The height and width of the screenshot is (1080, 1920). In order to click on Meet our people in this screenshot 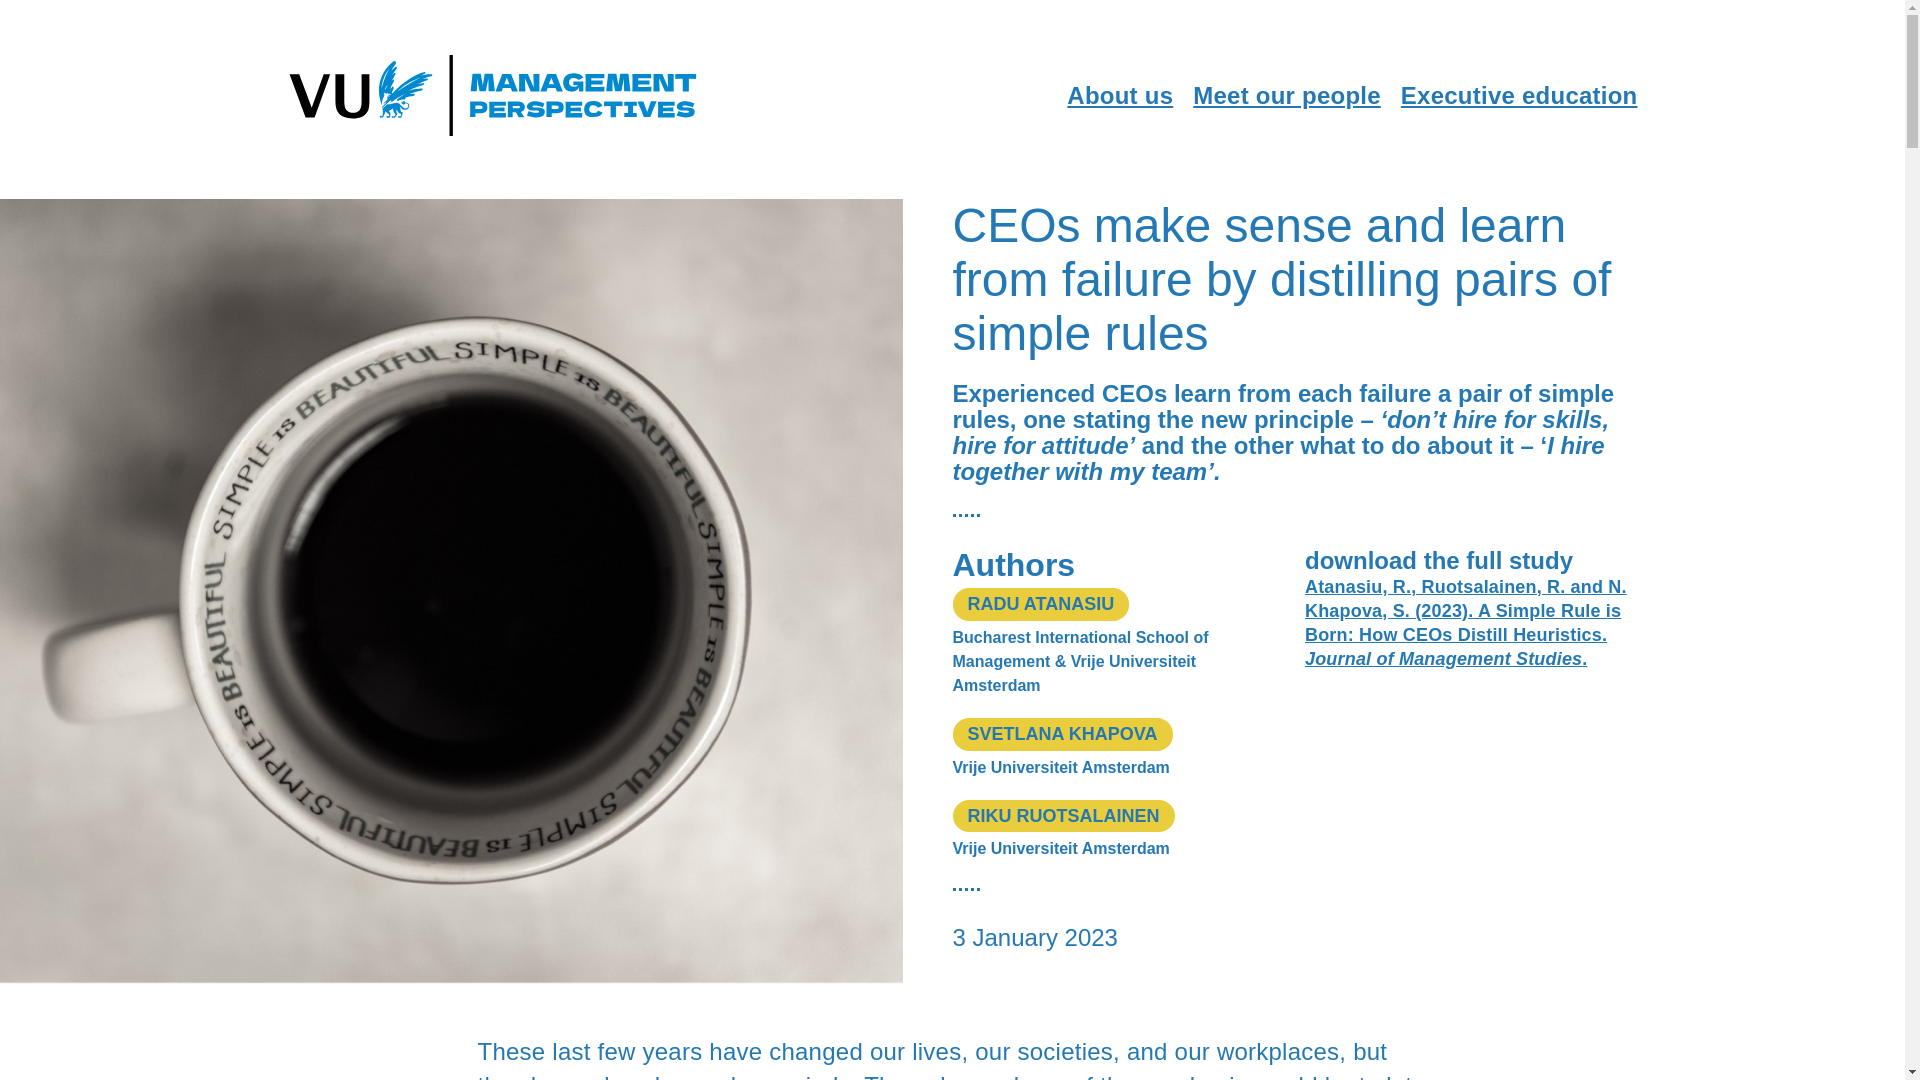, I will do `click(1286, 96)`.